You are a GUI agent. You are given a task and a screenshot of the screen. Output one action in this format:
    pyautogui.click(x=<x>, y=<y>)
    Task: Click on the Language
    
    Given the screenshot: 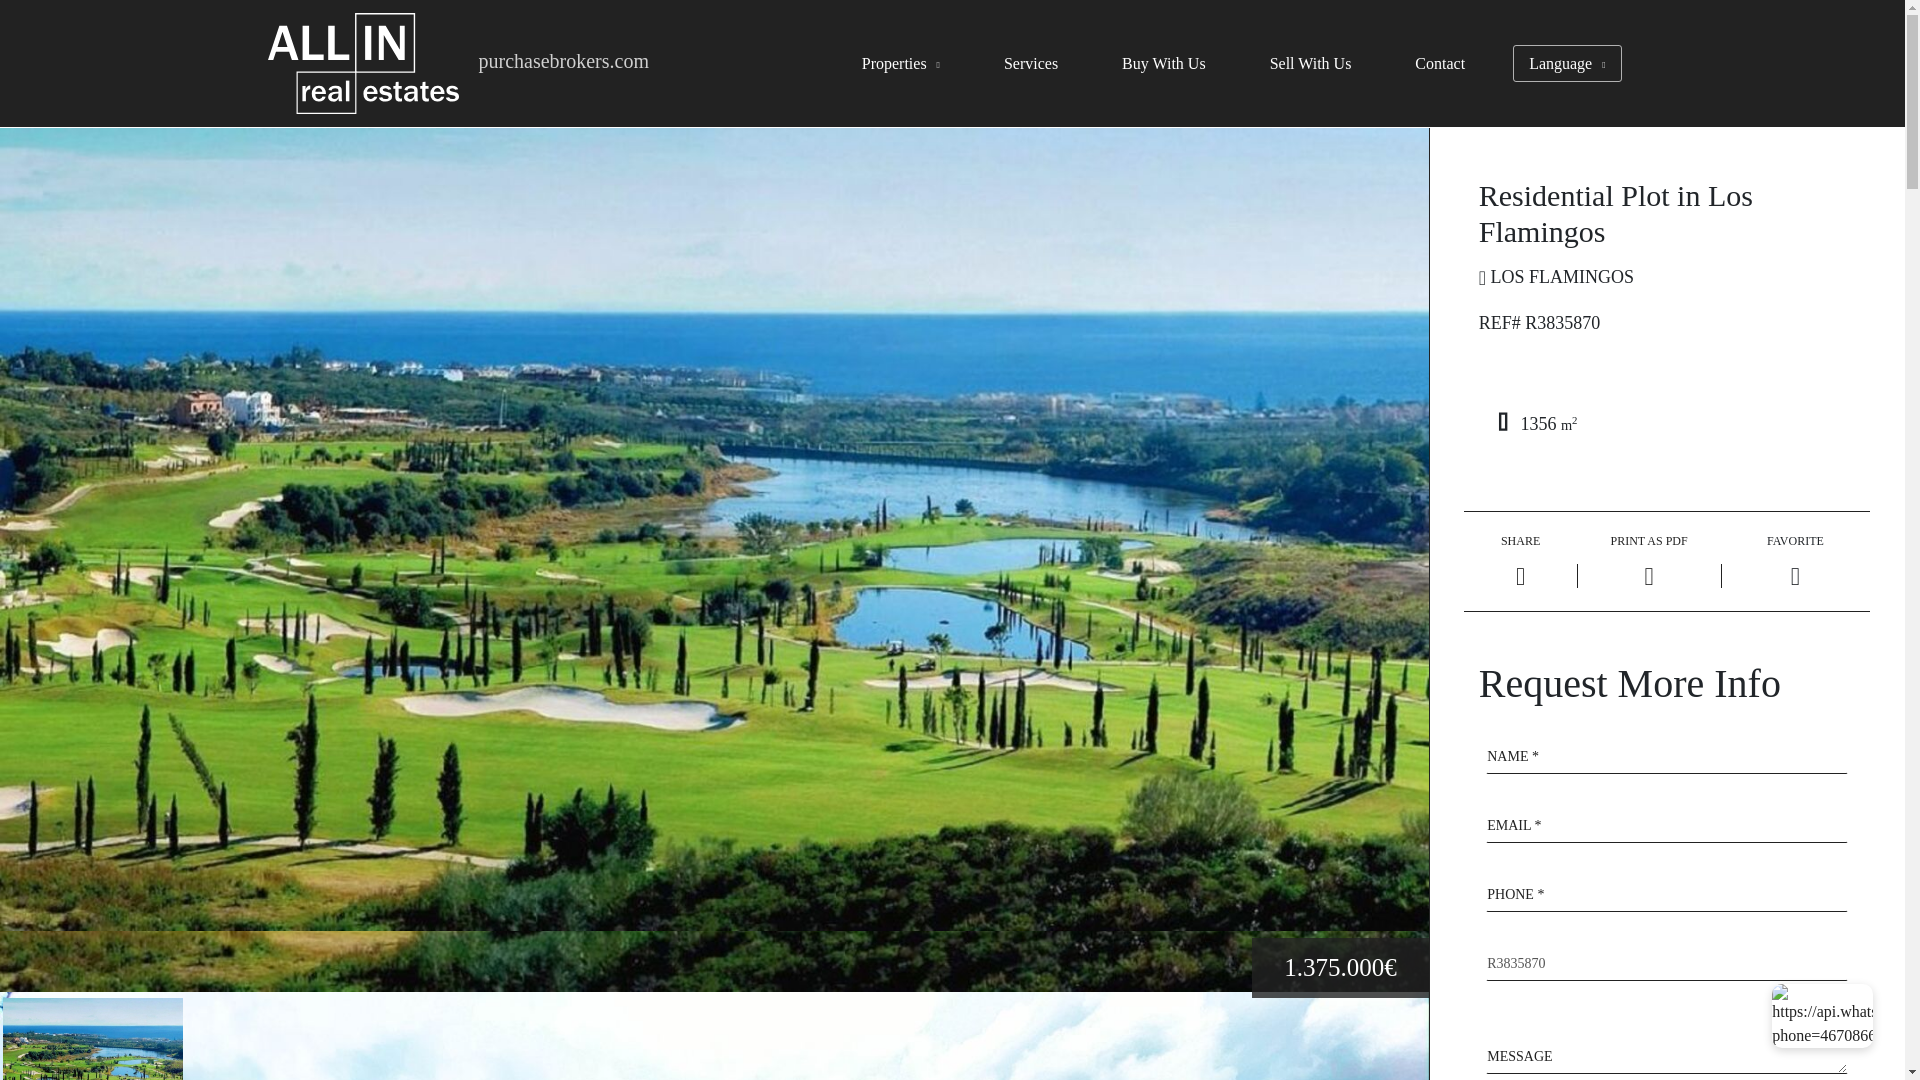 What is the action you would take?
    pyautogui.click(x=1566, y=64)
    